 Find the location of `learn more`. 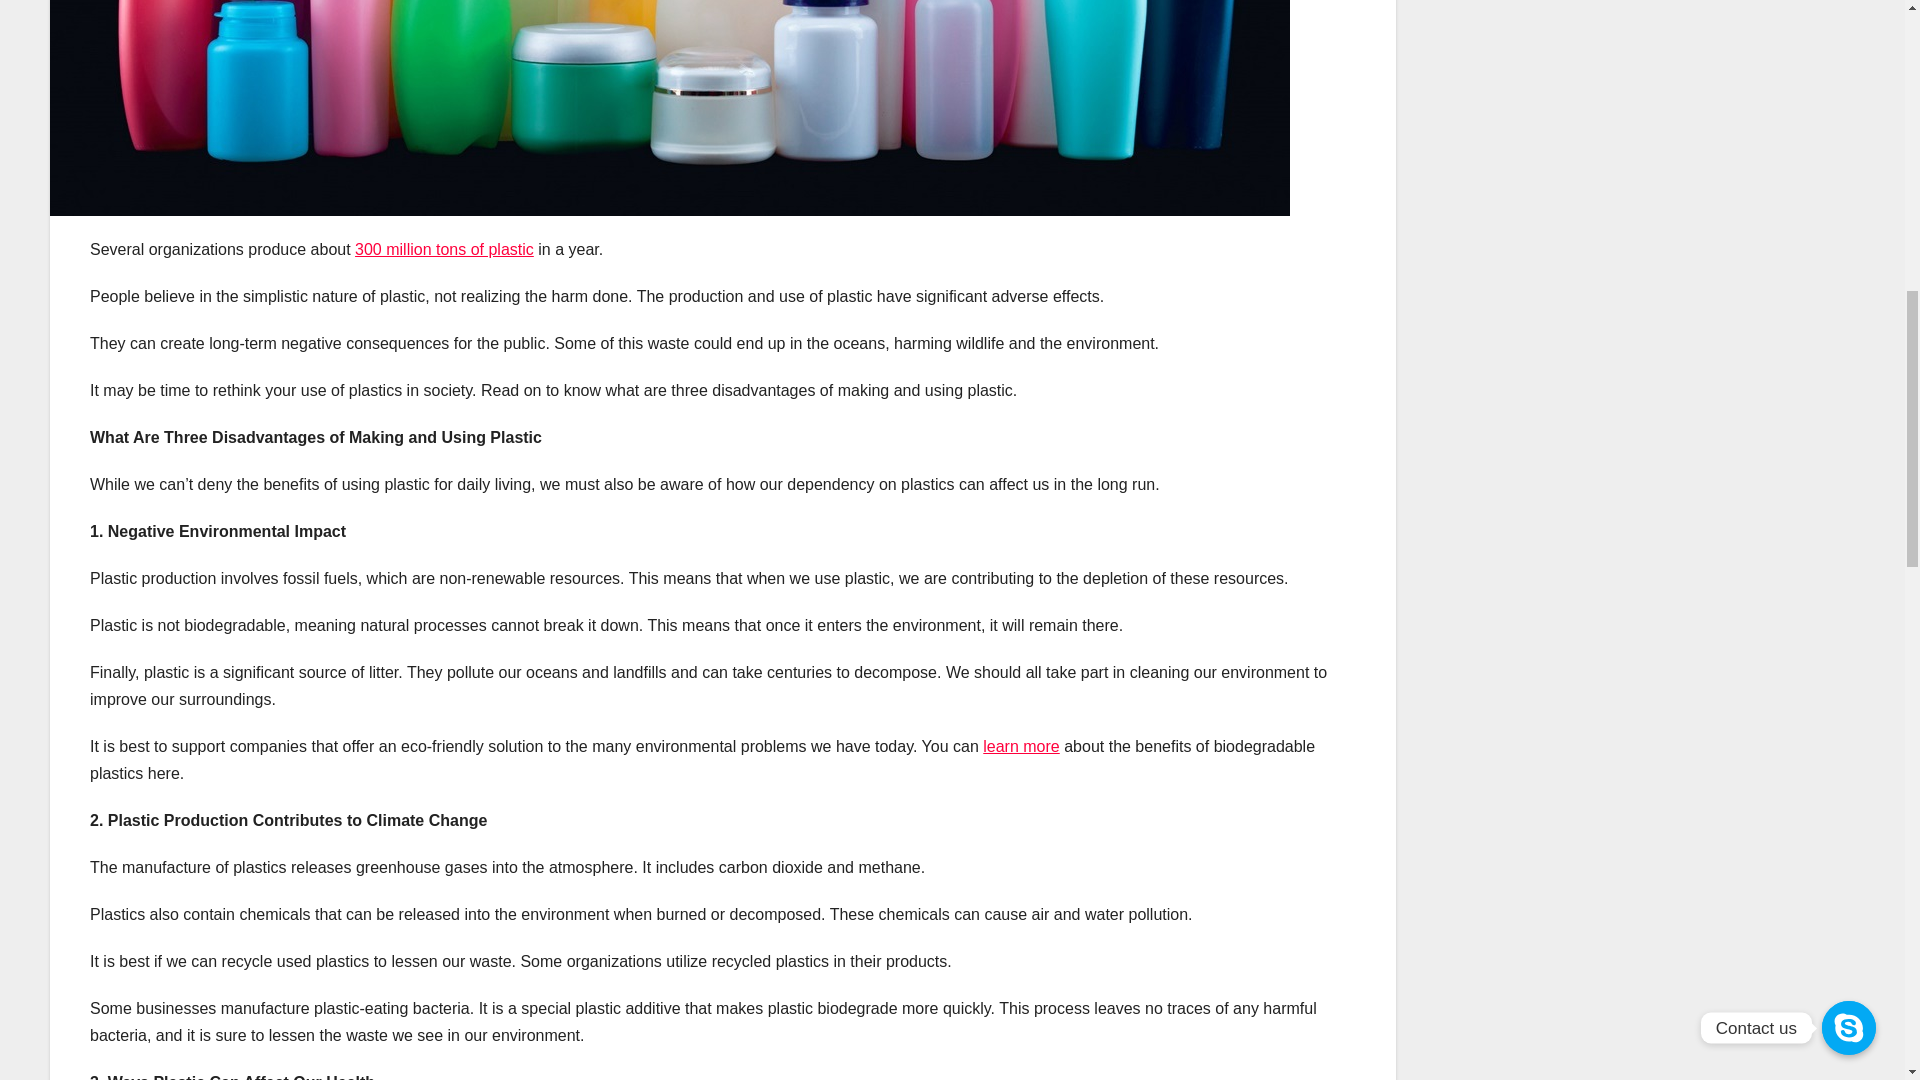

learn more is located at coordinates (1021, 746).